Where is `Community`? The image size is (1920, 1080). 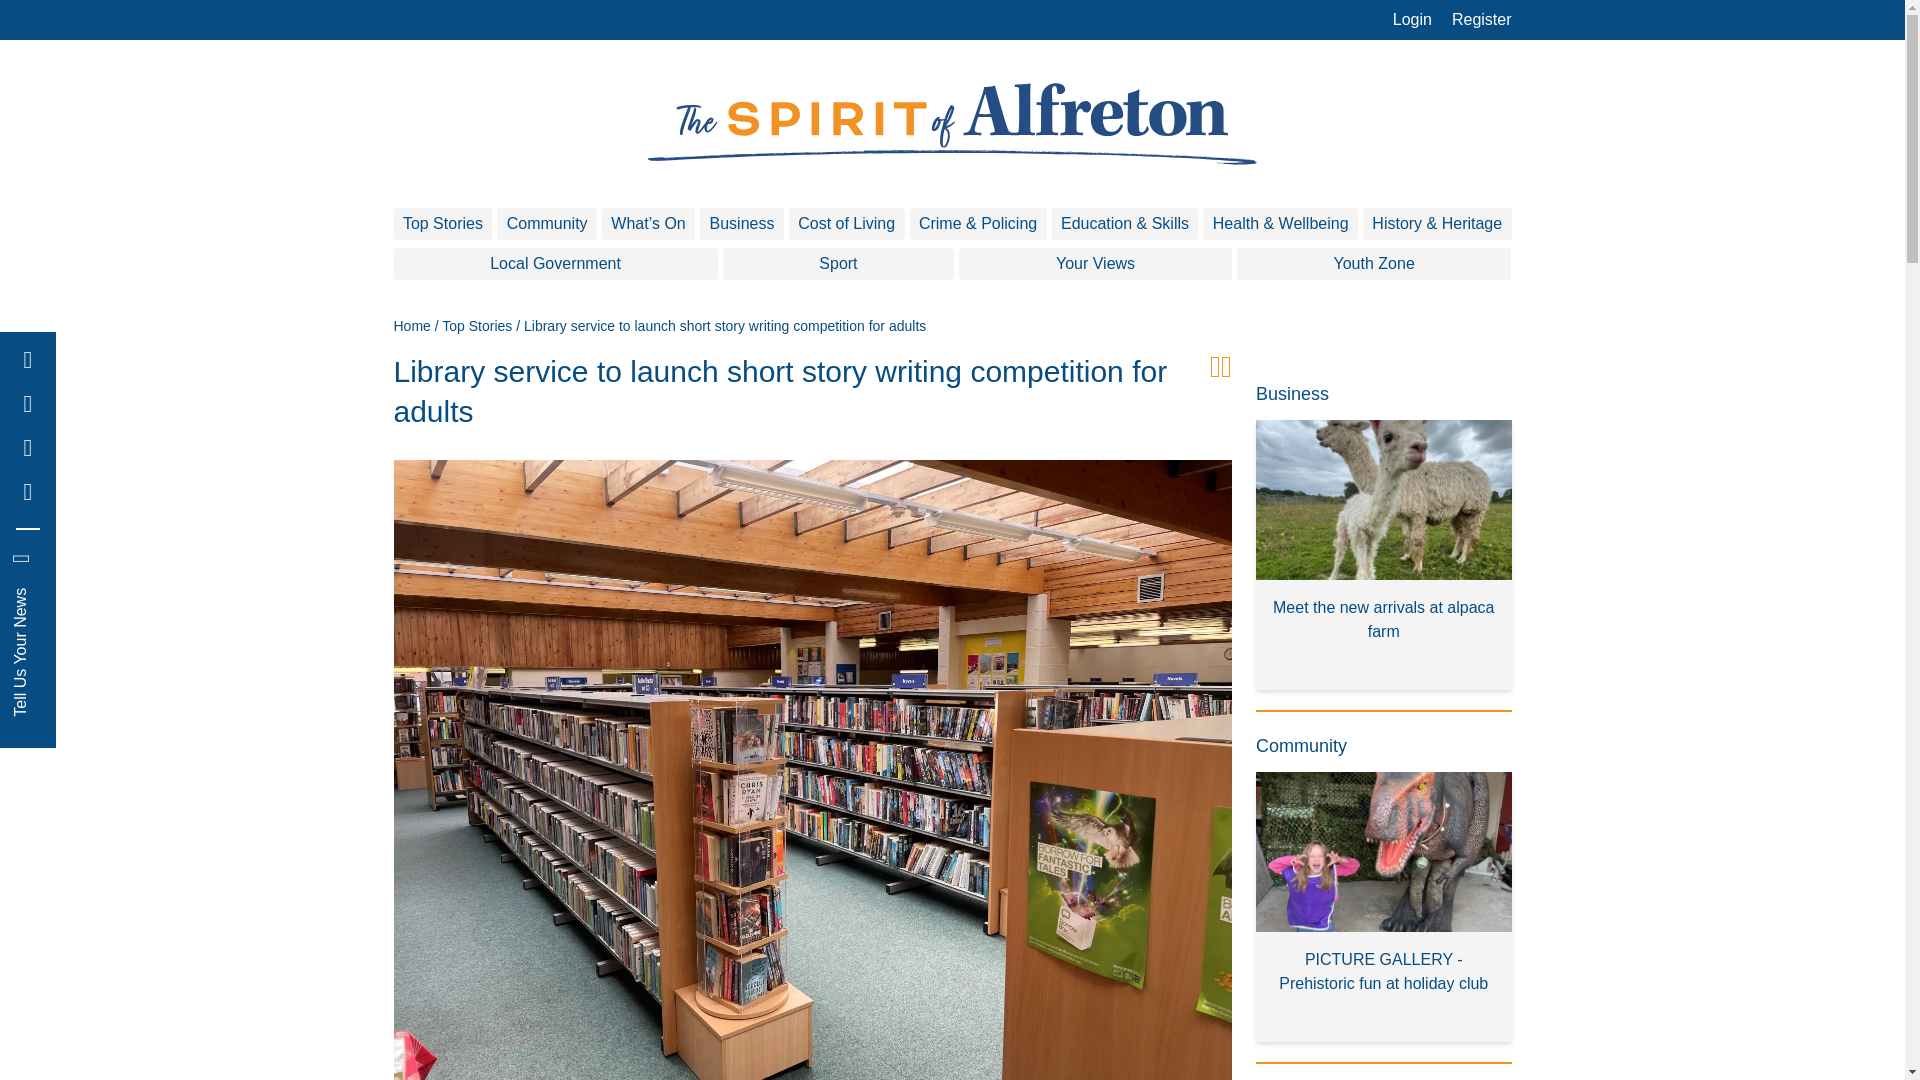 Community is located at coordinates (547, 224).